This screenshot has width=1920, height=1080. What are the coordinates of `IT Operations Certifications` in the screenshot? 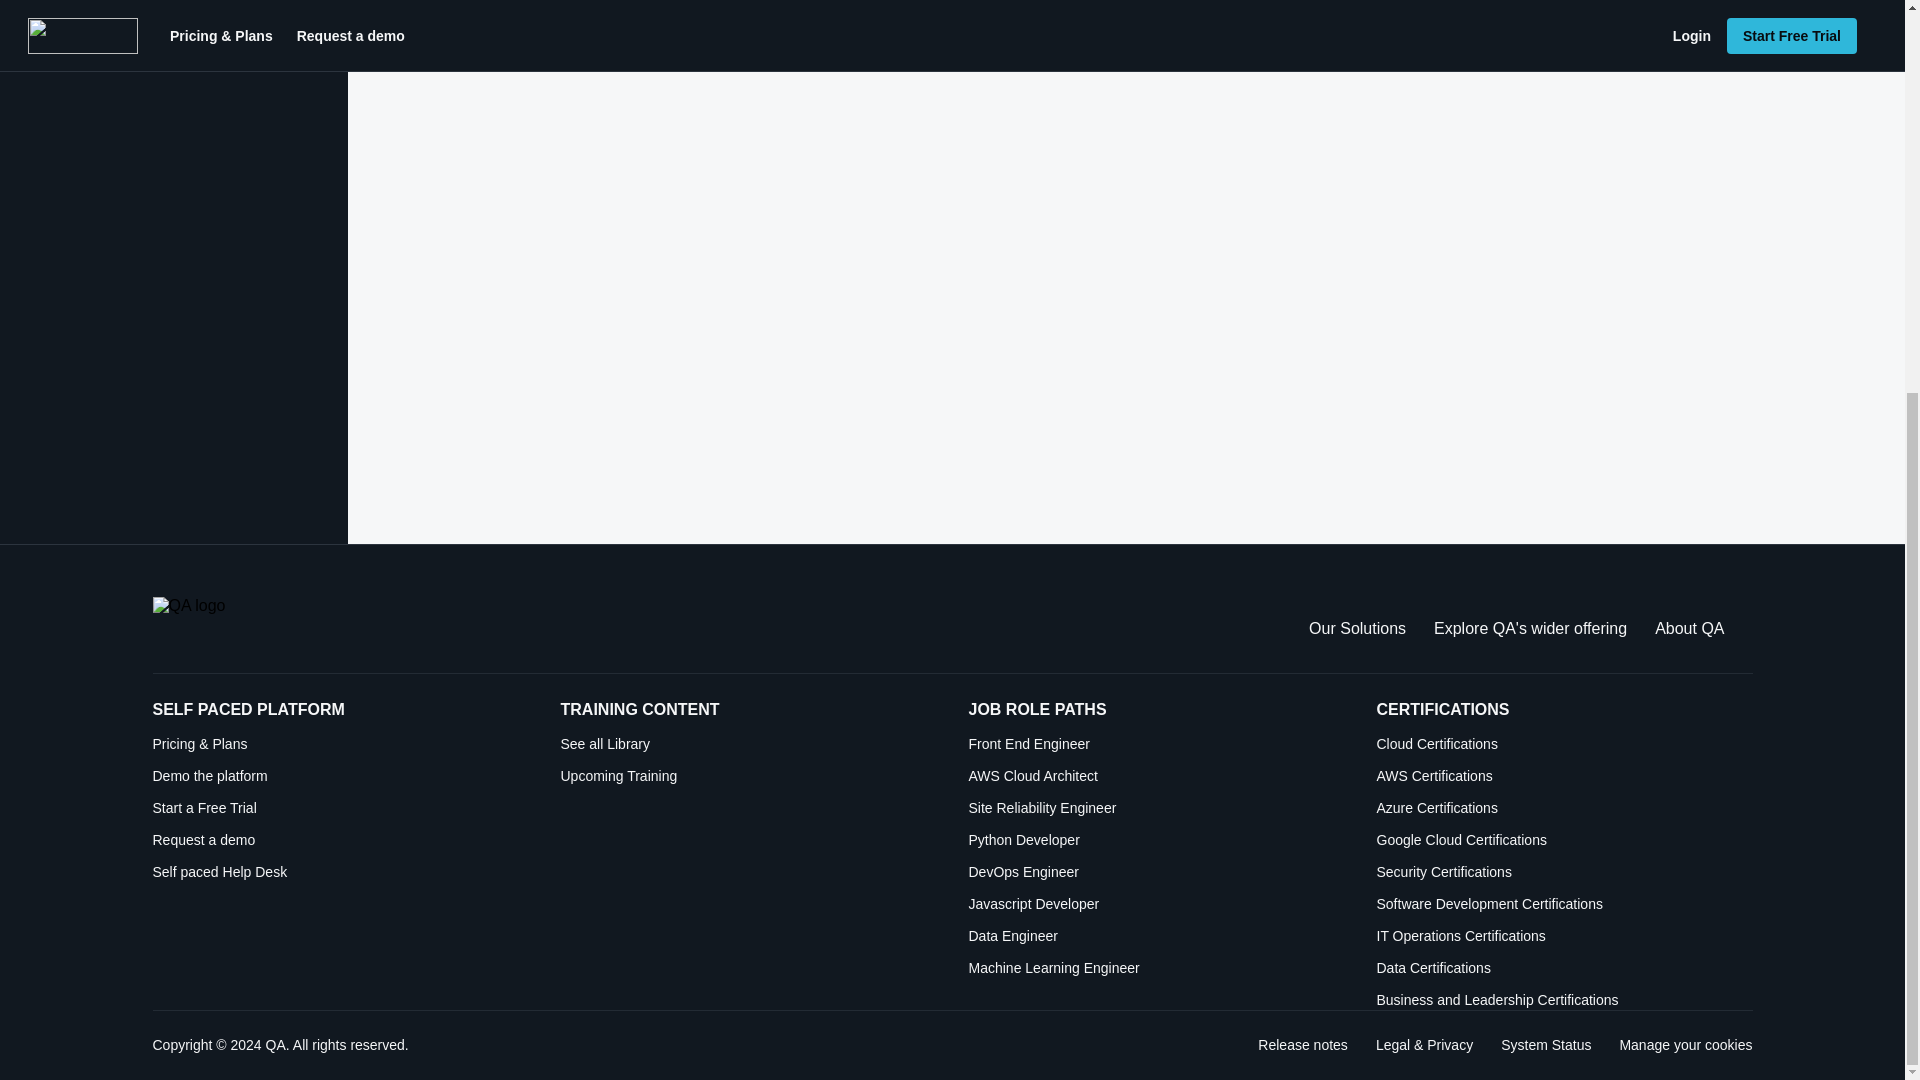 It's located at (1564, 936).